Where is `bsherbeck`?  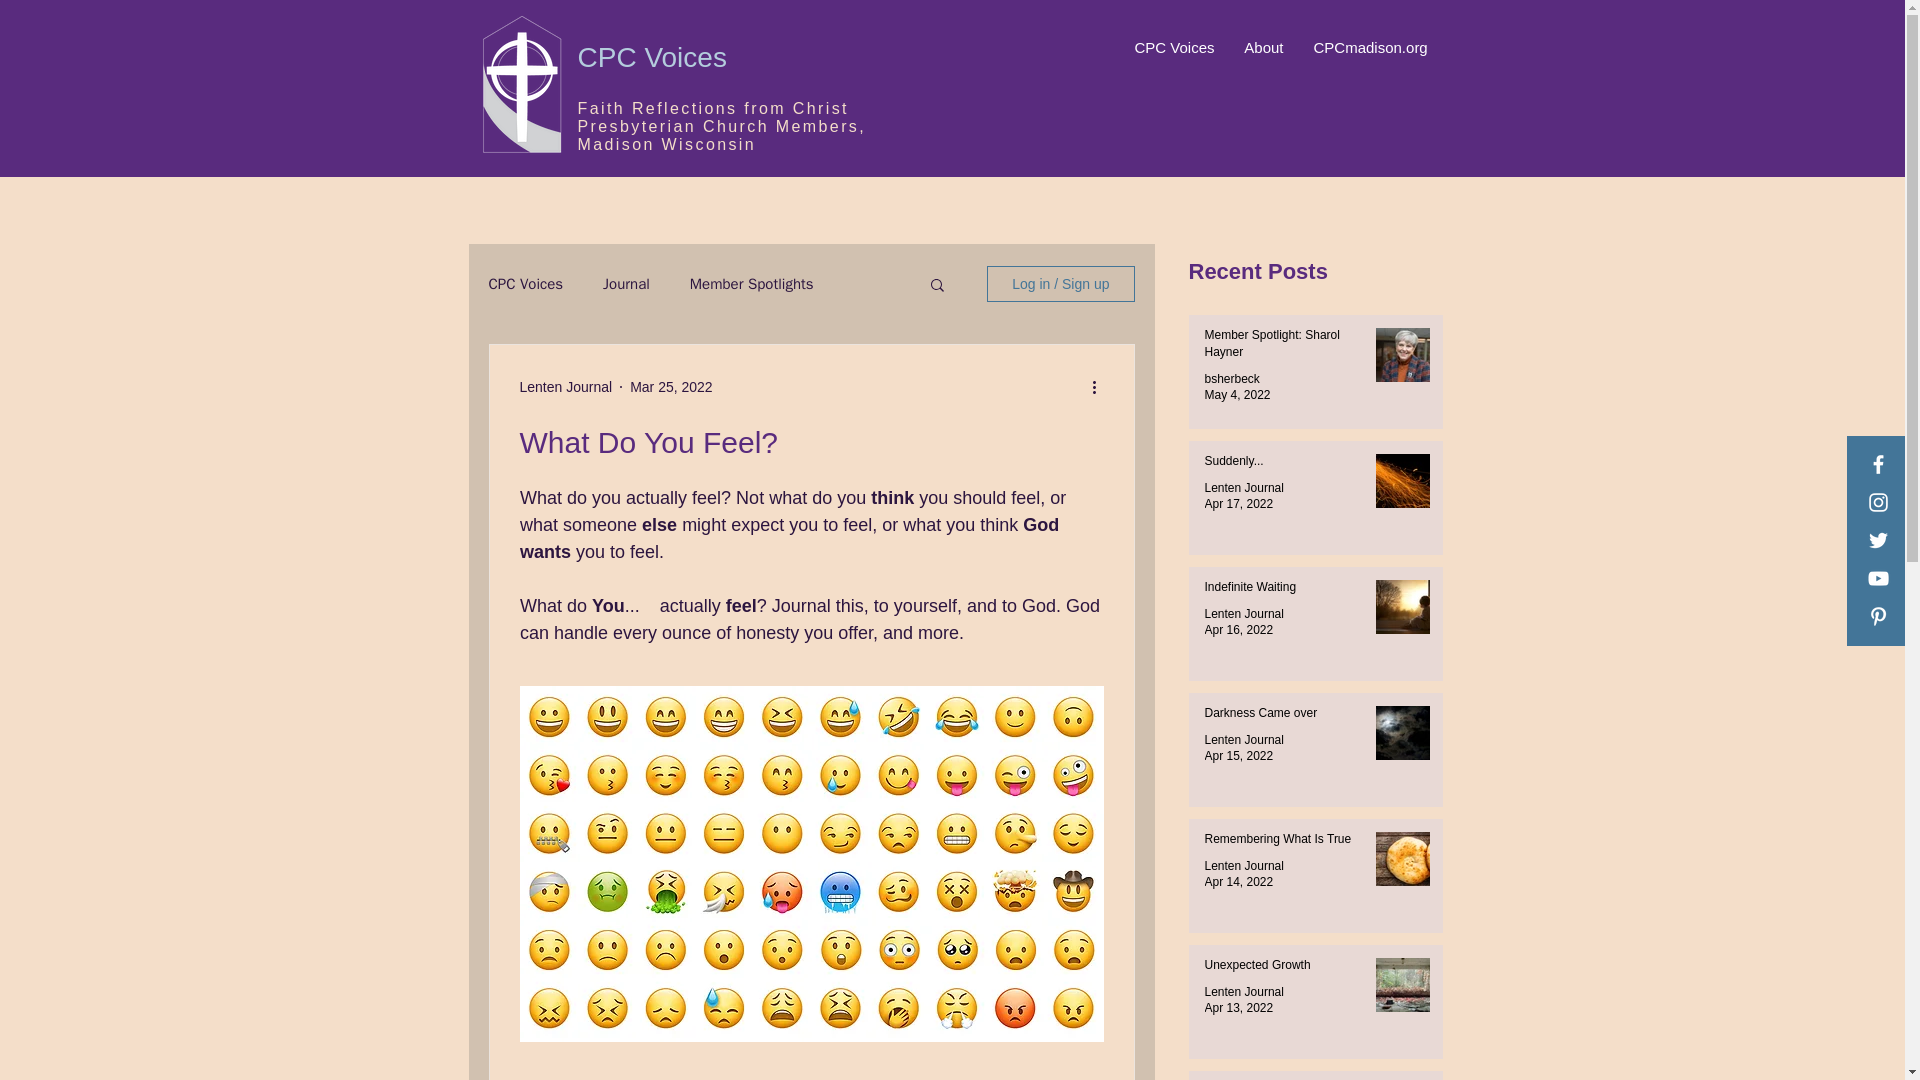 bsherbeck is located at coordinates (1231, 378).